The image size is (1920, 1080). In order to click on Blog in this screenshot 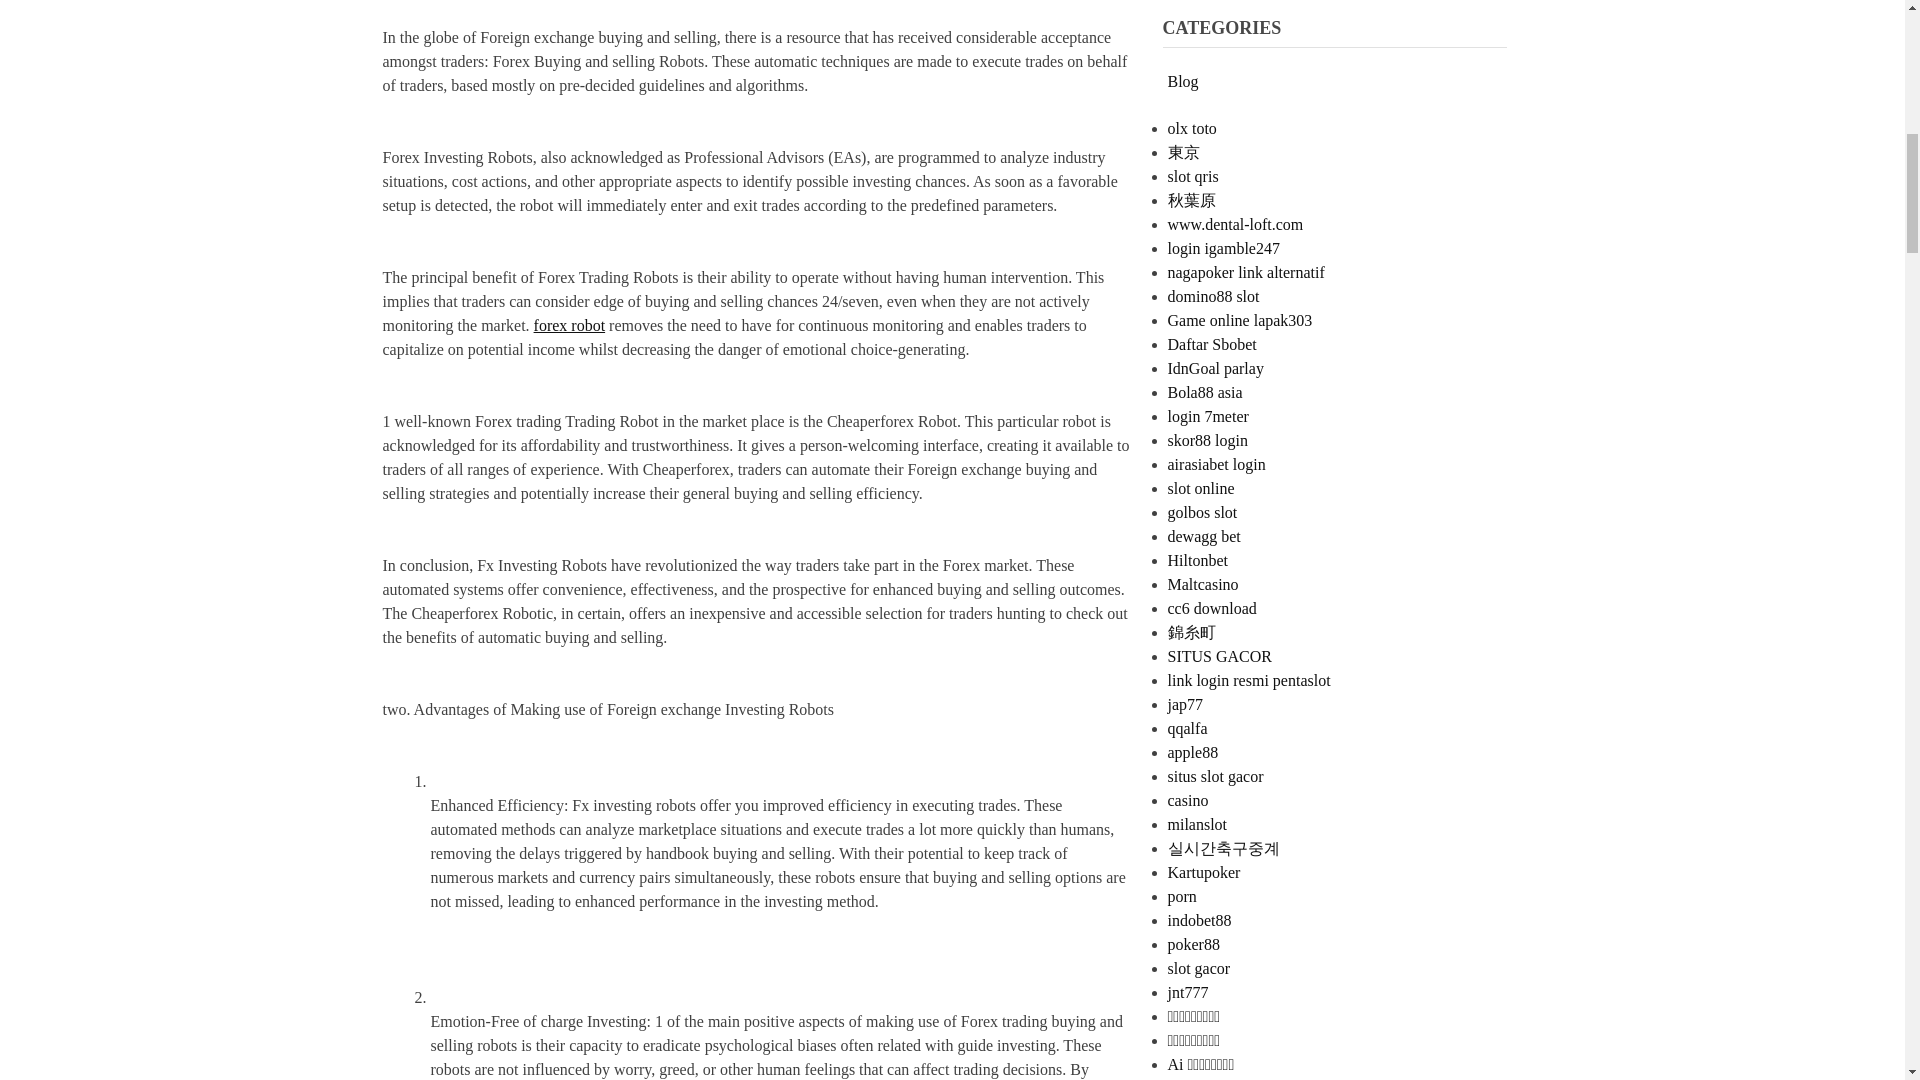, I will do `click(1182, 81)`.